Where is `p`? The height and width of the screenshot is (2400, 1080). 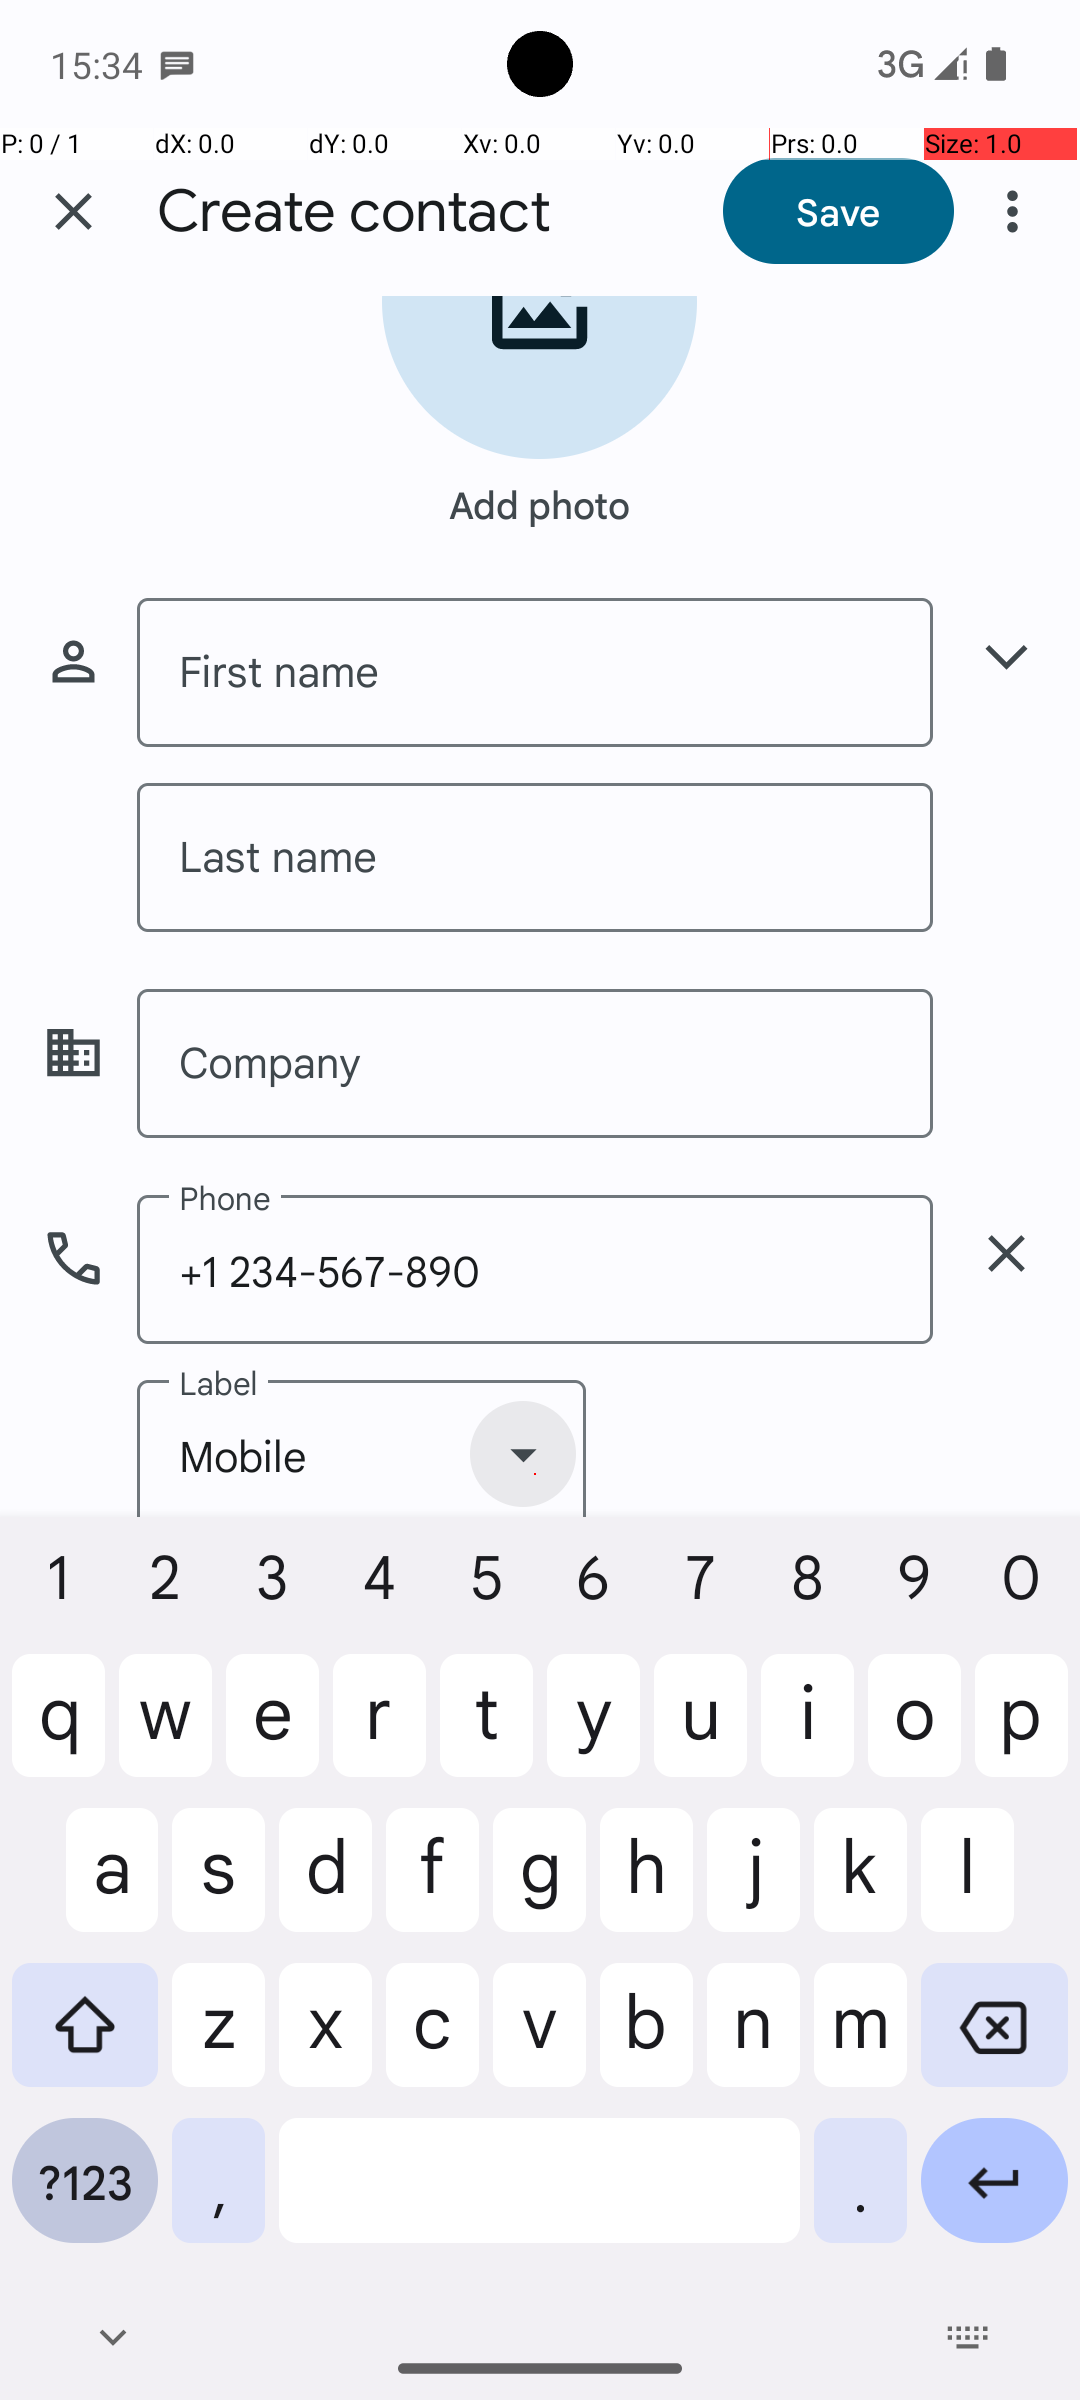
p is located at coordinates (1022, 1731).